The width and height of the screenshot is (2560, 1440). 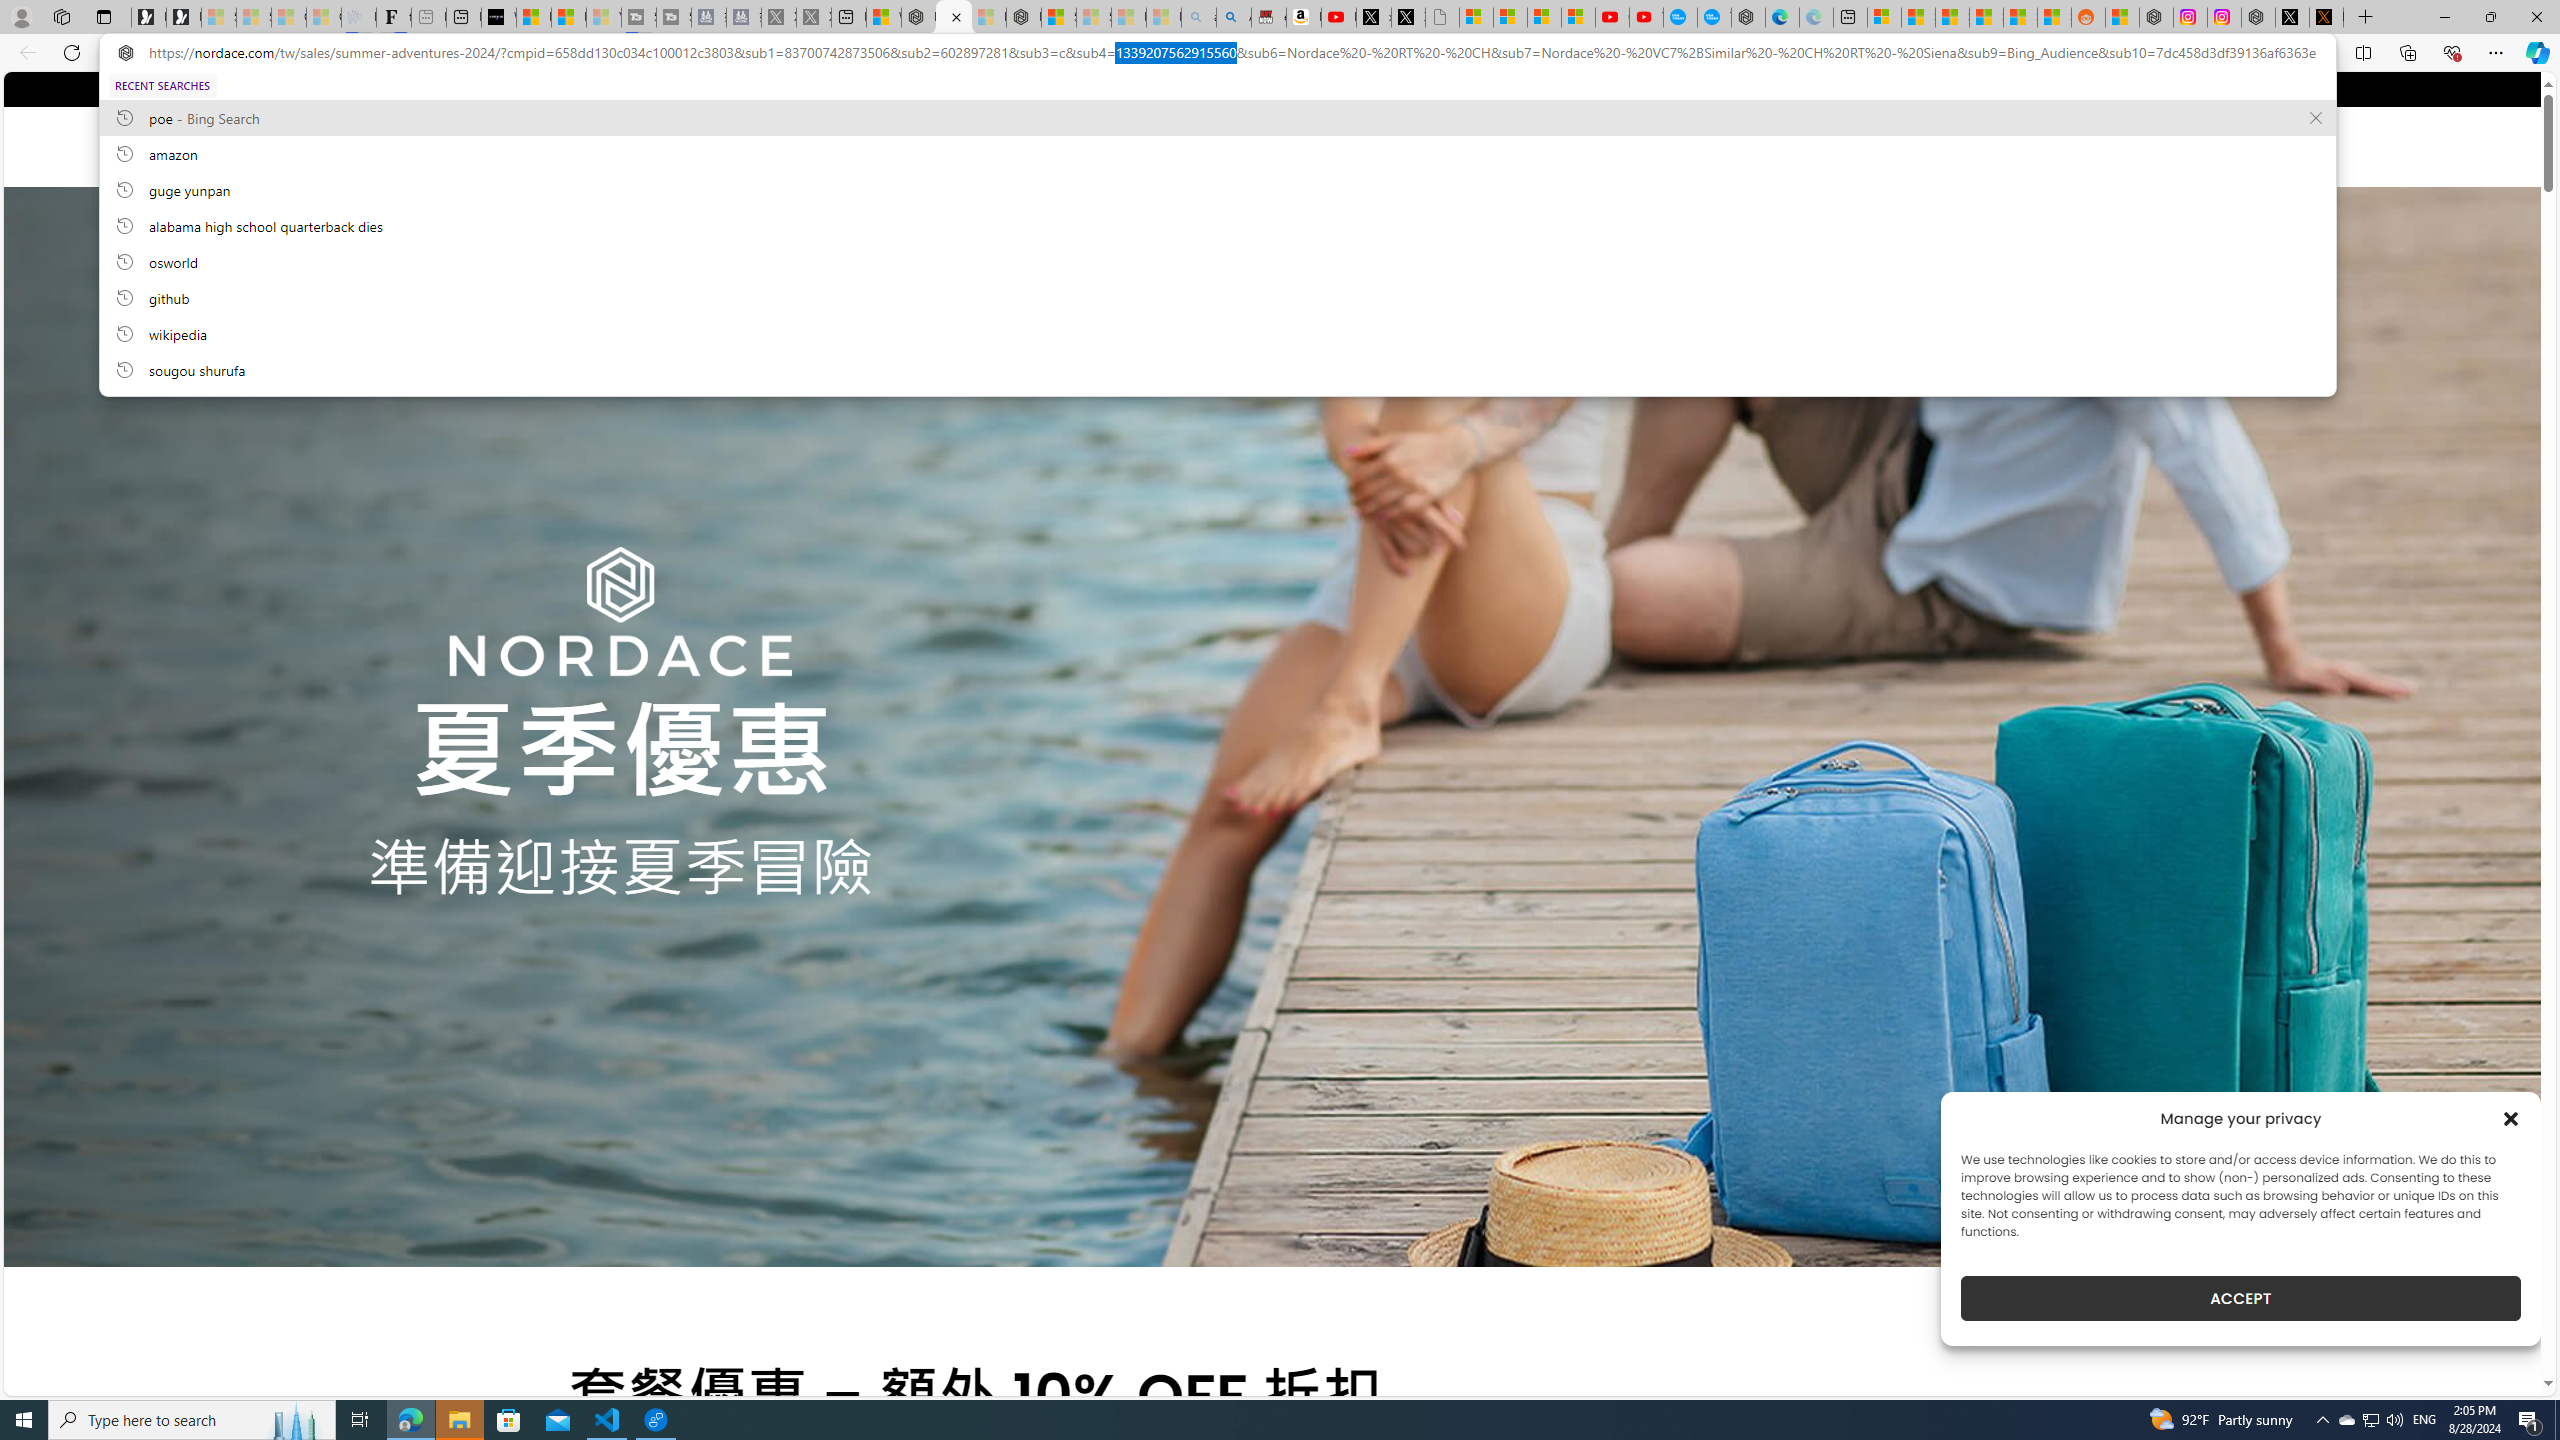 I want to click on Follow on Twitter, so click(x=616, y=88).